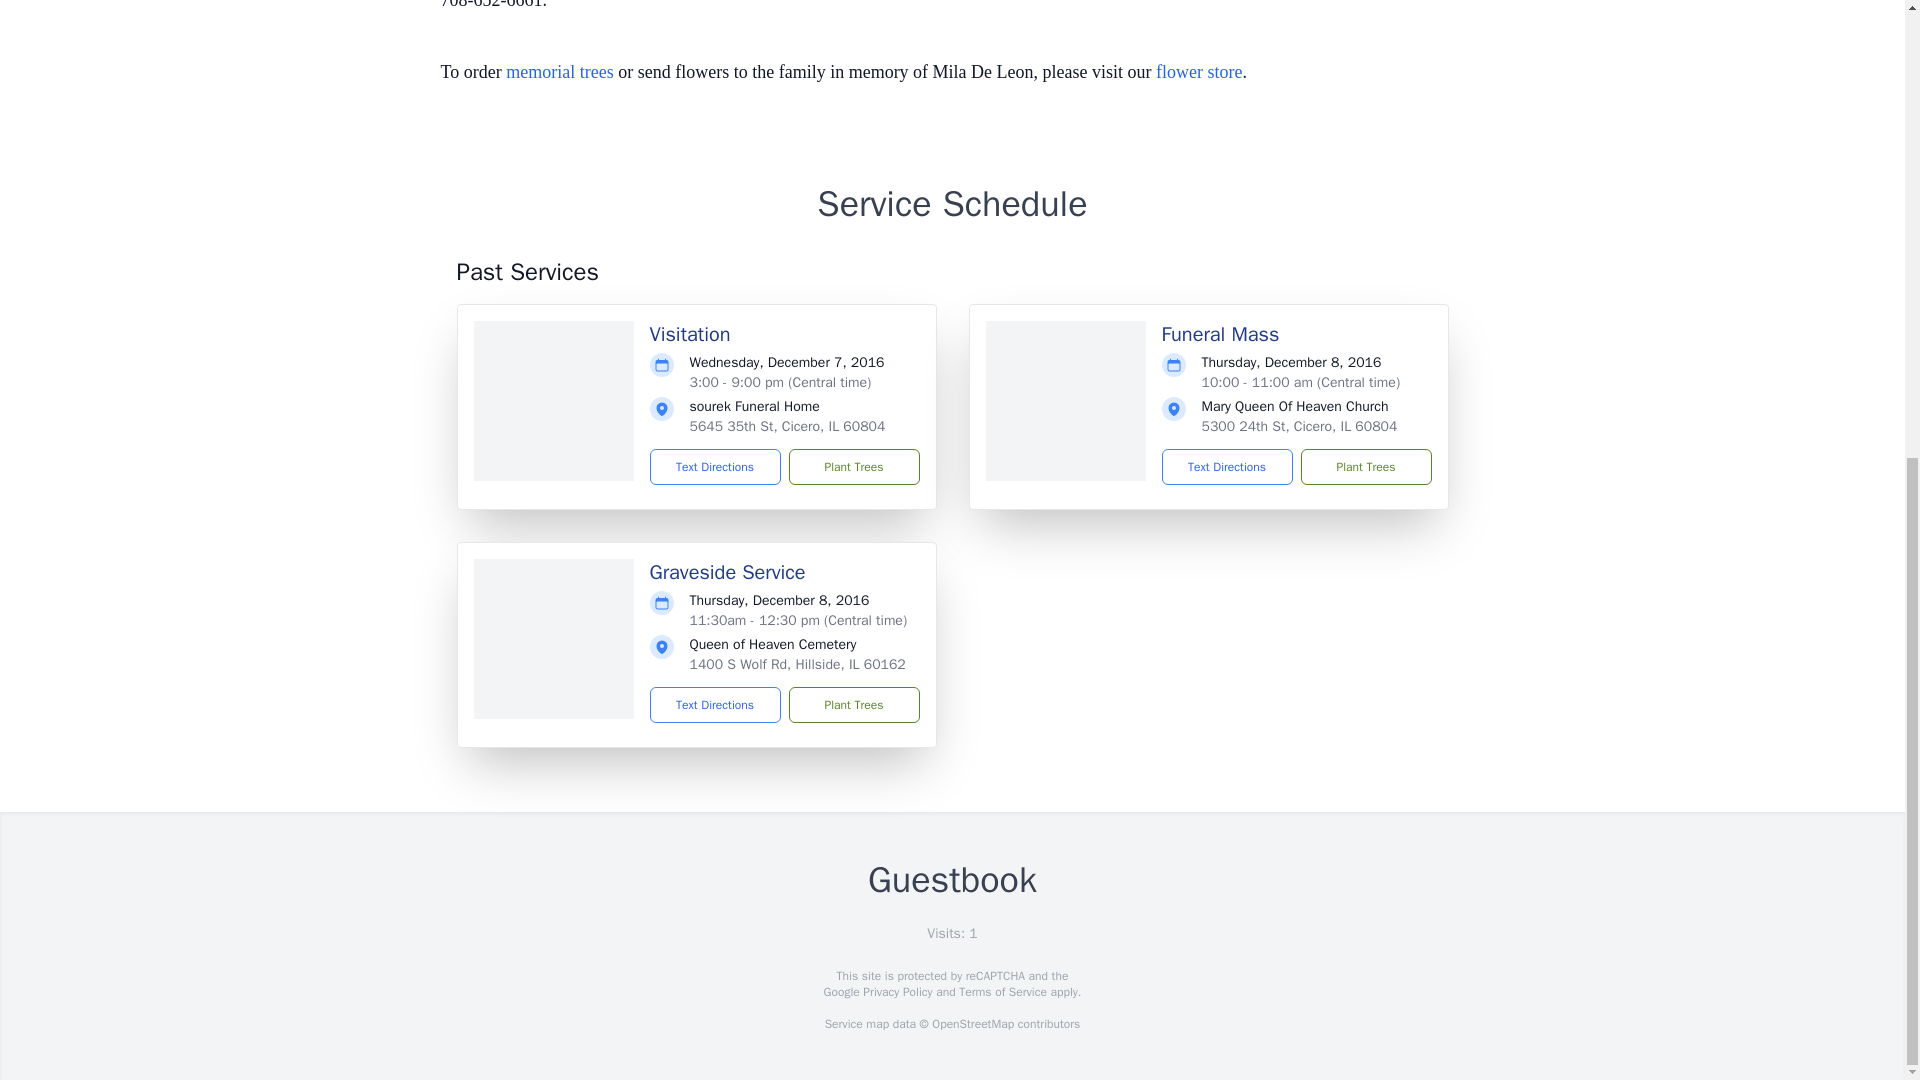 This screenshot has height=1080, width=1920. What do you see at coordinates (1002, 992) in the screenshot?
I see `Terms of Service` at bounding box center [1002, 992].